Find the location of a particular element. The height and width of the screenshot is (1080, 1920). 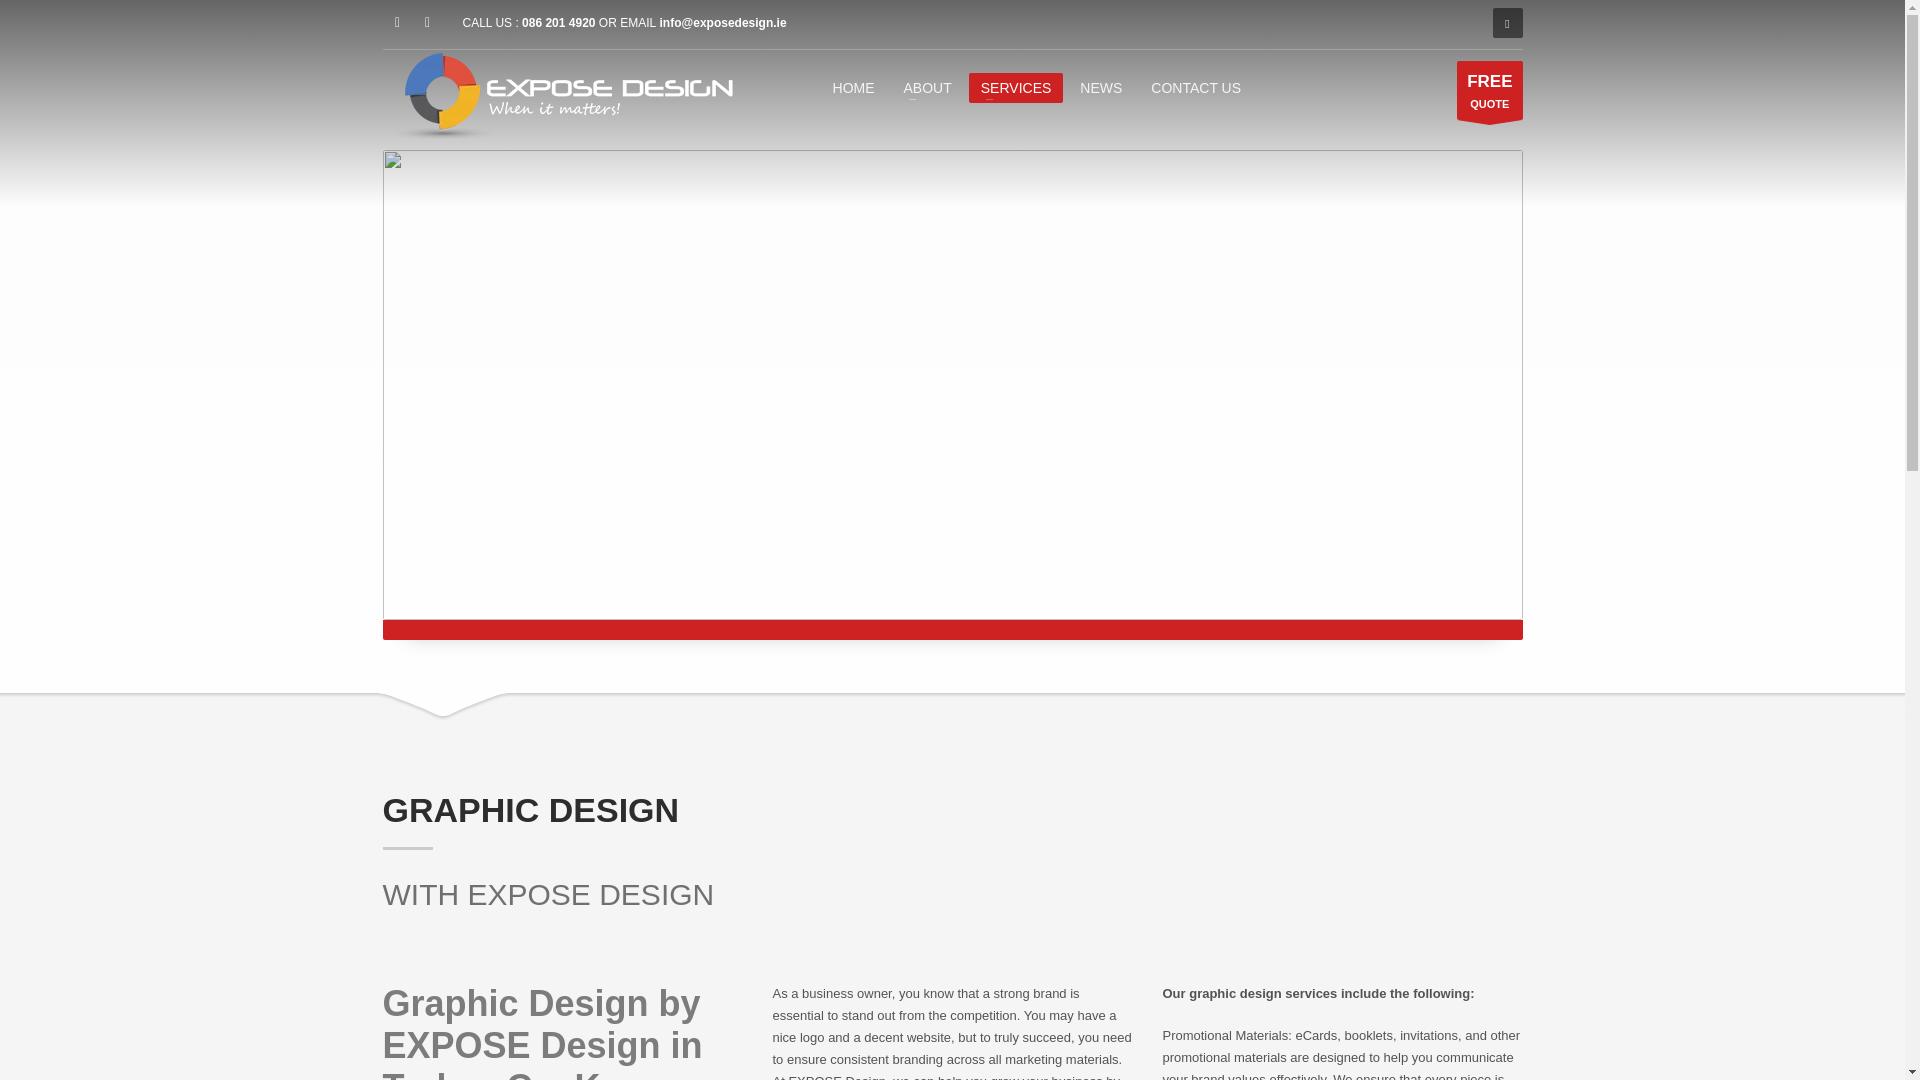

Facebook is located at coordinates (1100, 87).